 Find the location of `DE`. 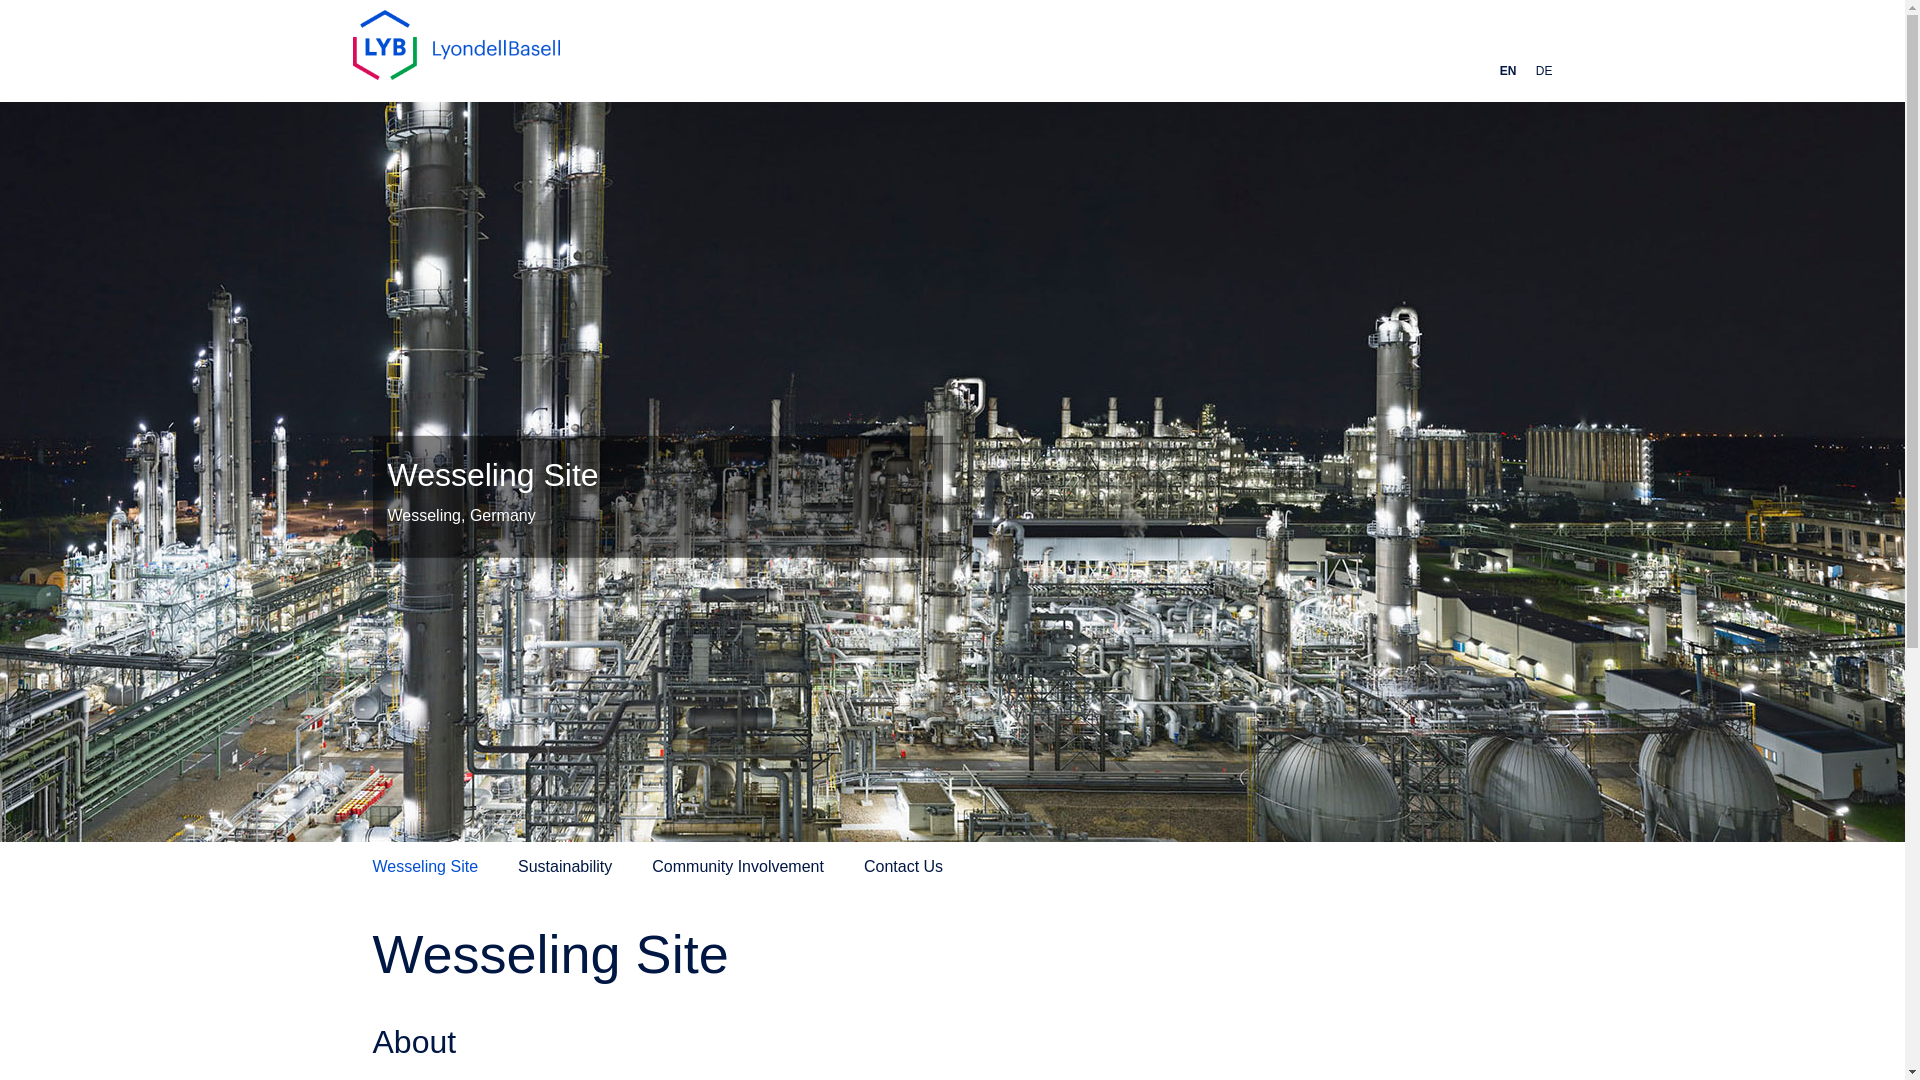

DE is located at coordinates (1544, 71).